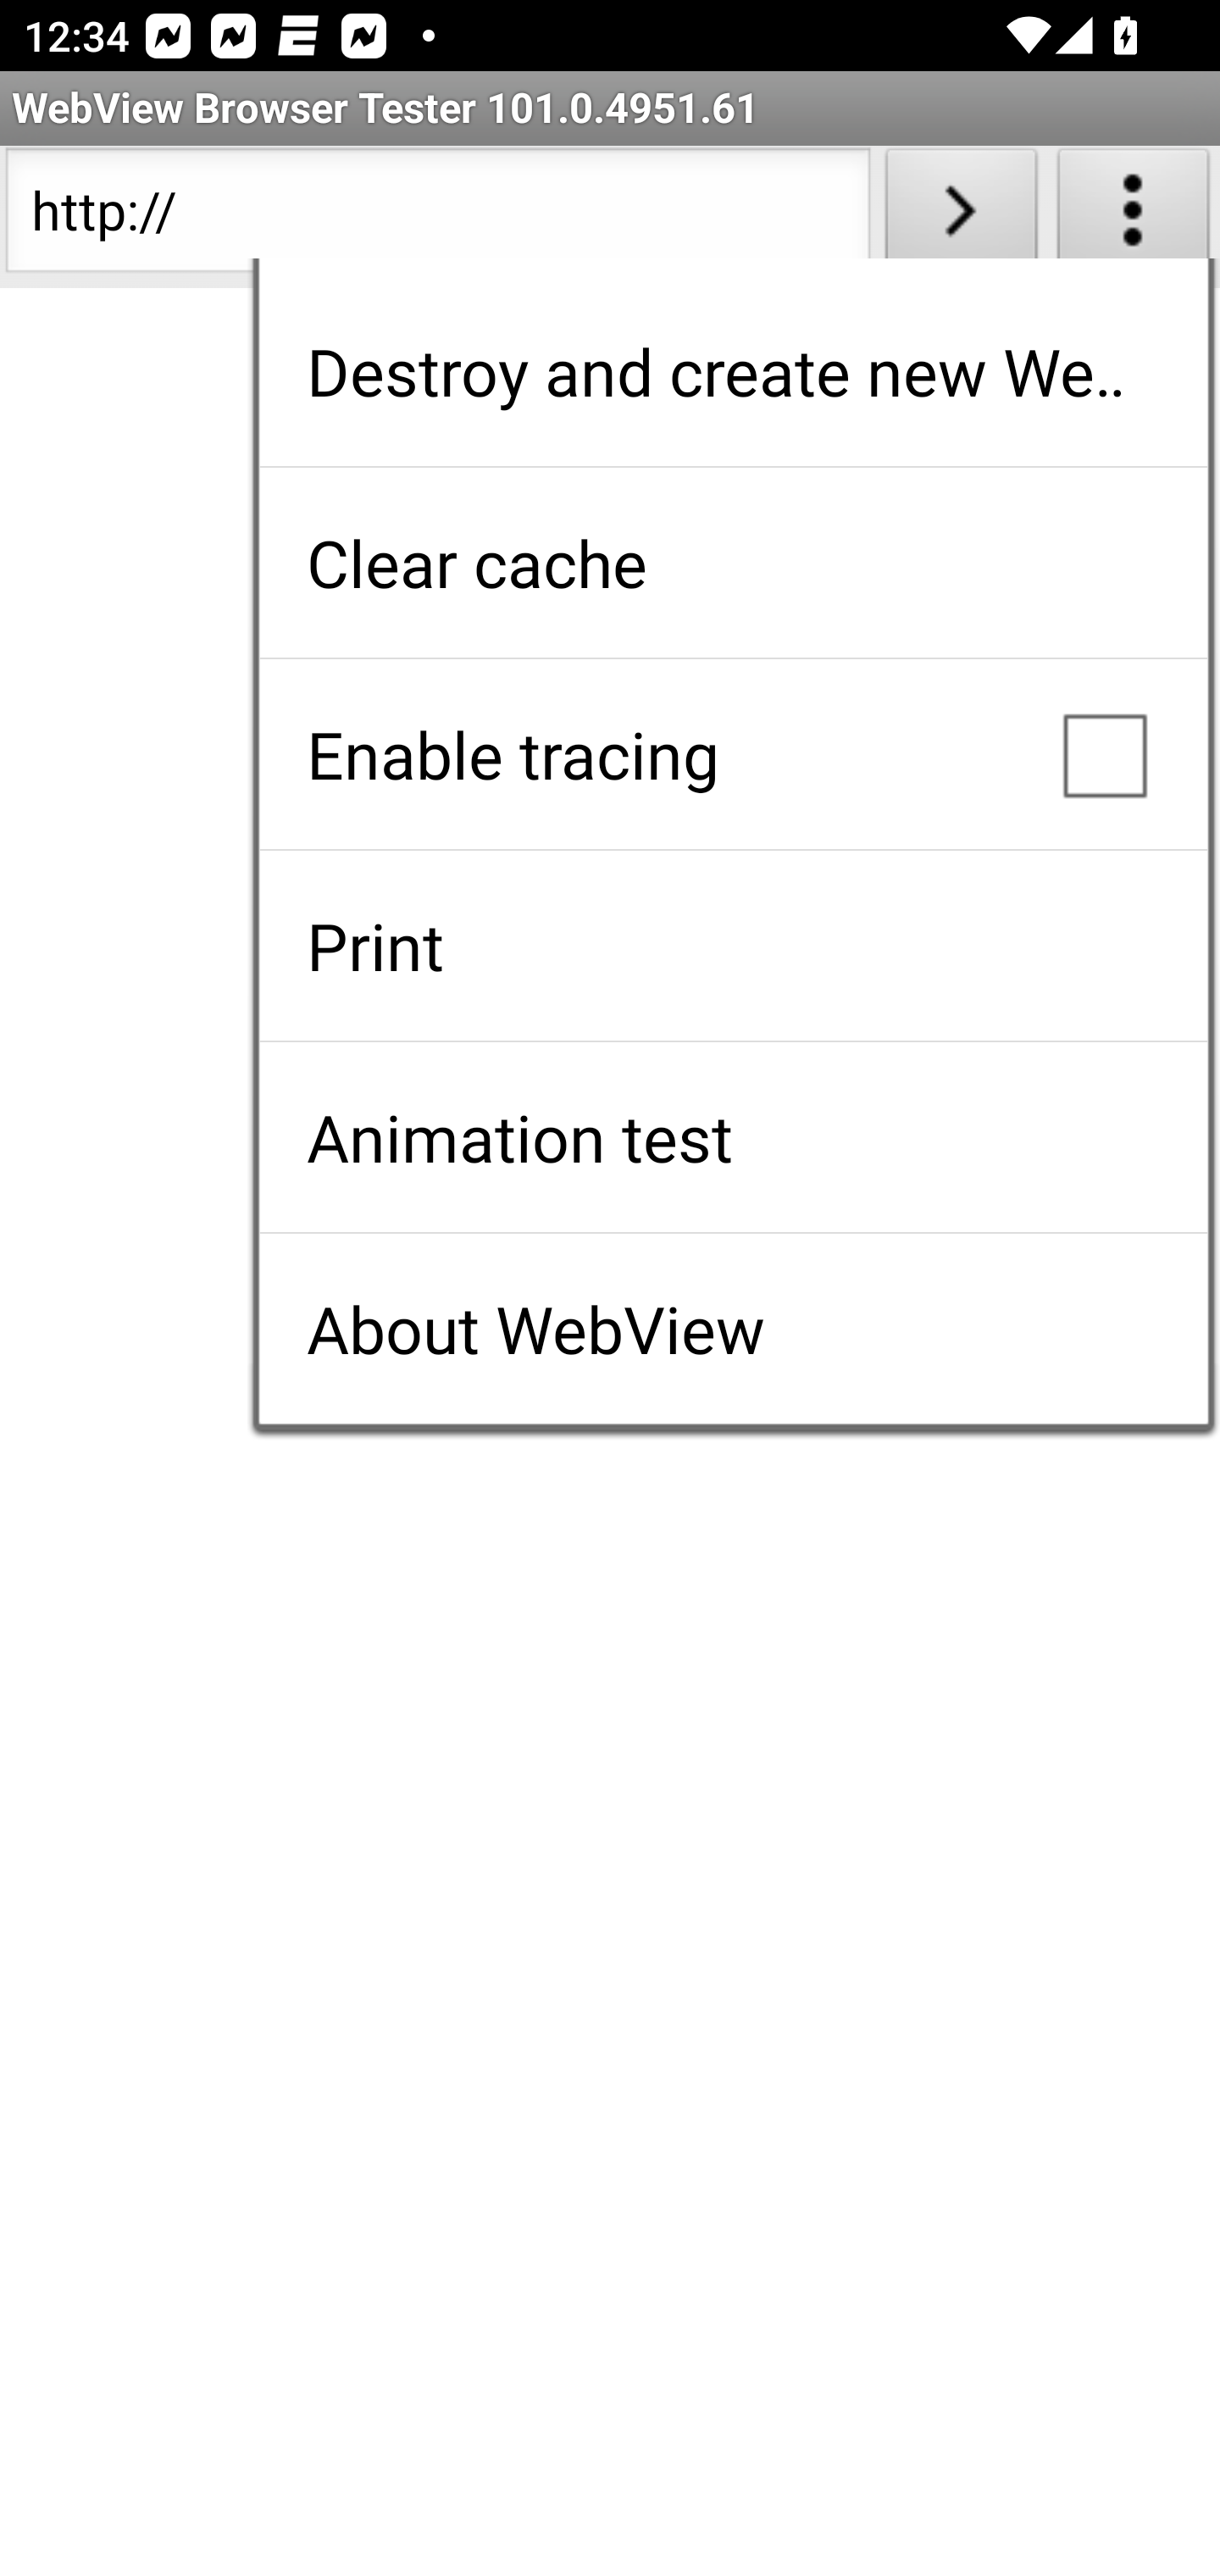 The width and height of the screenshot is (1220, 2576). Describe the element at coordinates (733, 1137) in the screenshot. I see `Animation test` at that location.